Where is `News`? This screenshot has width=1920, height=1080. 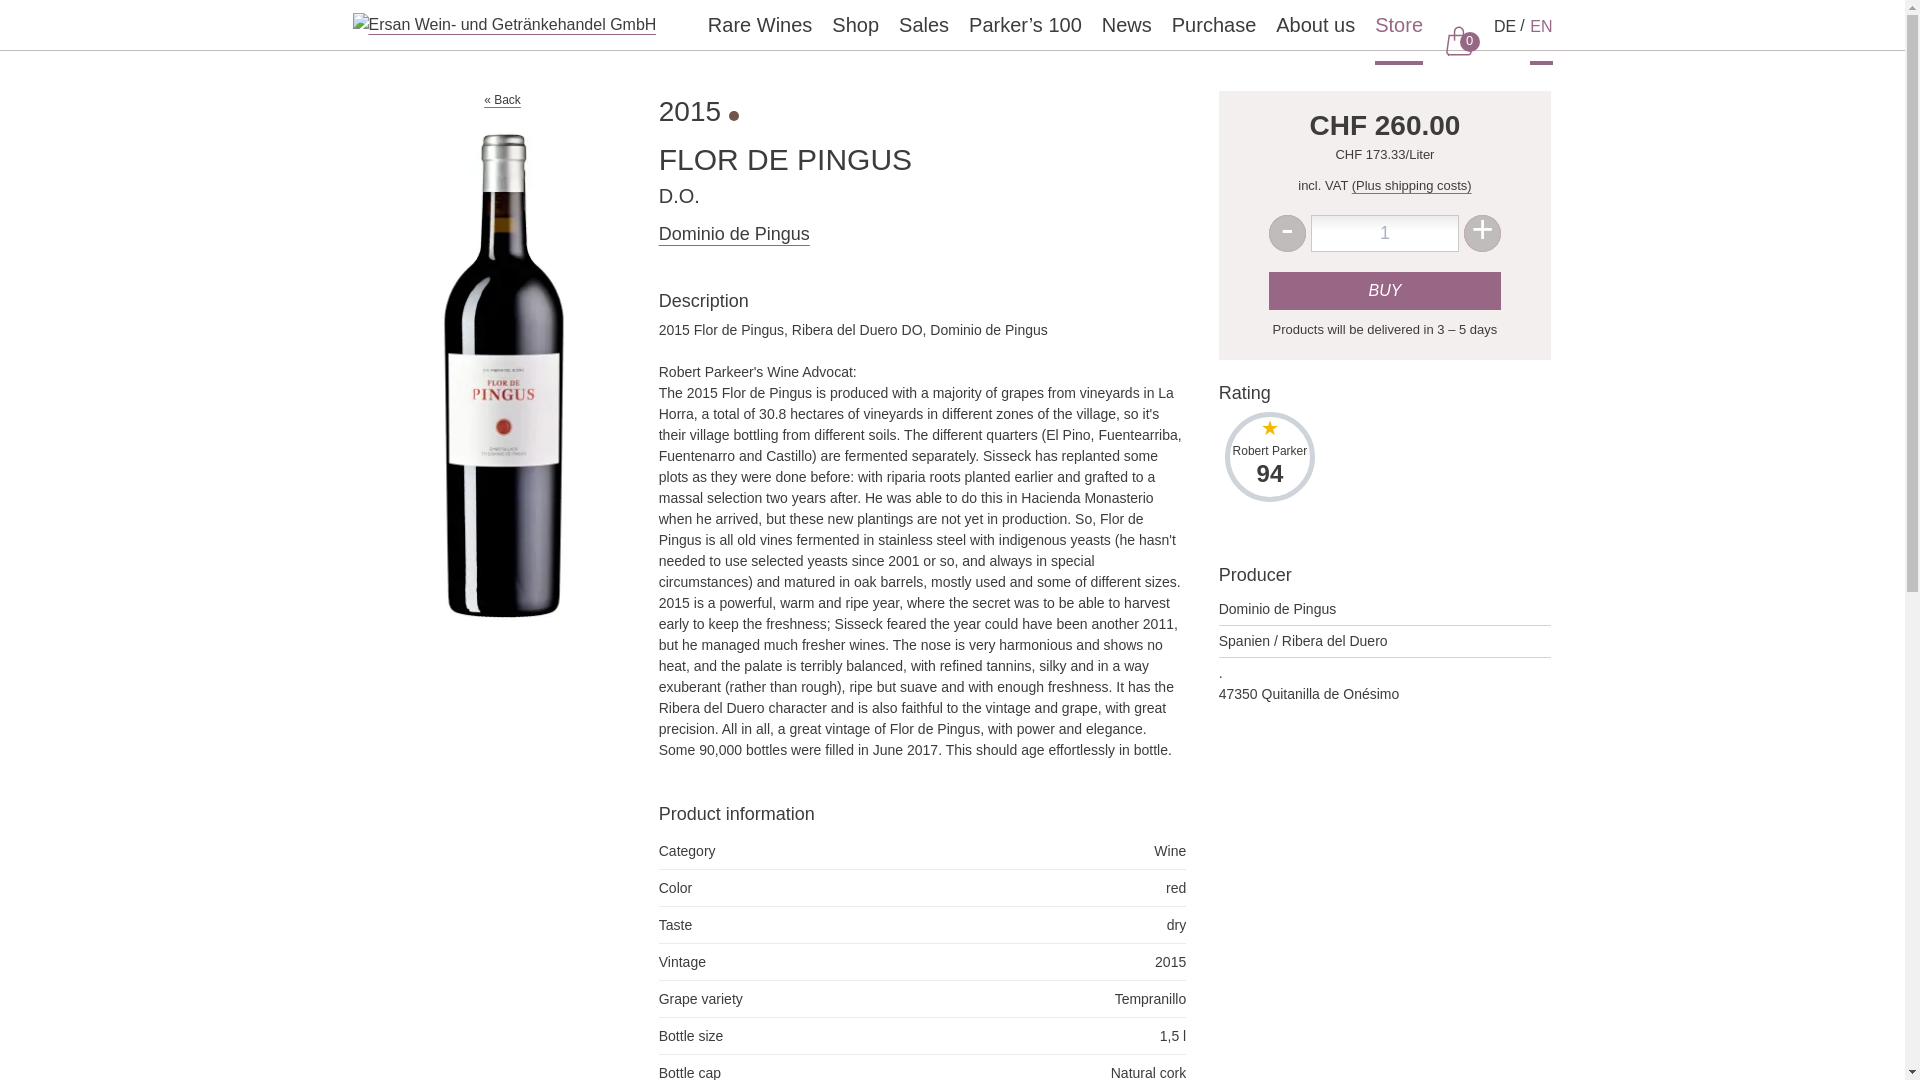 News is located at coordinates (734, 234).